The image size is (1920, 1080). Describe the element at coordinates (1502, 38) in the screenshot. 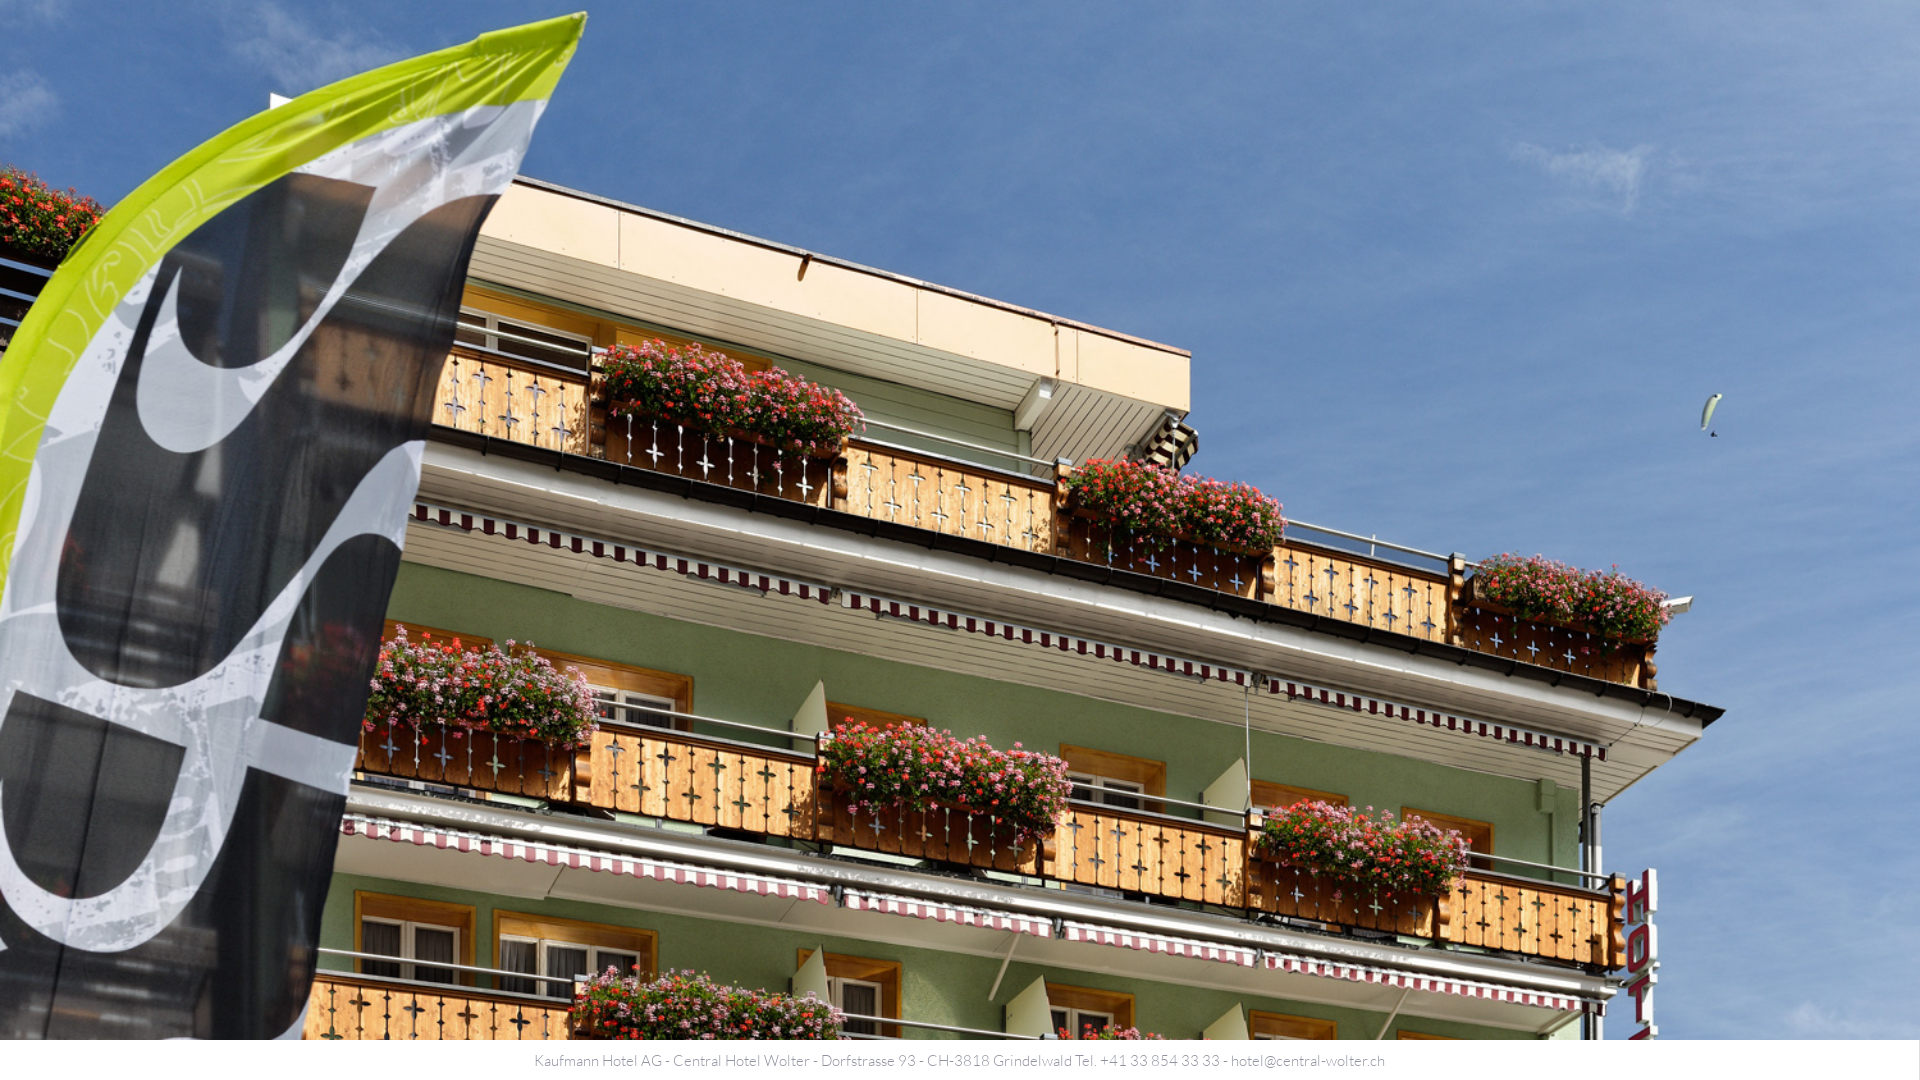

I see `BOOK NOW` at that location.